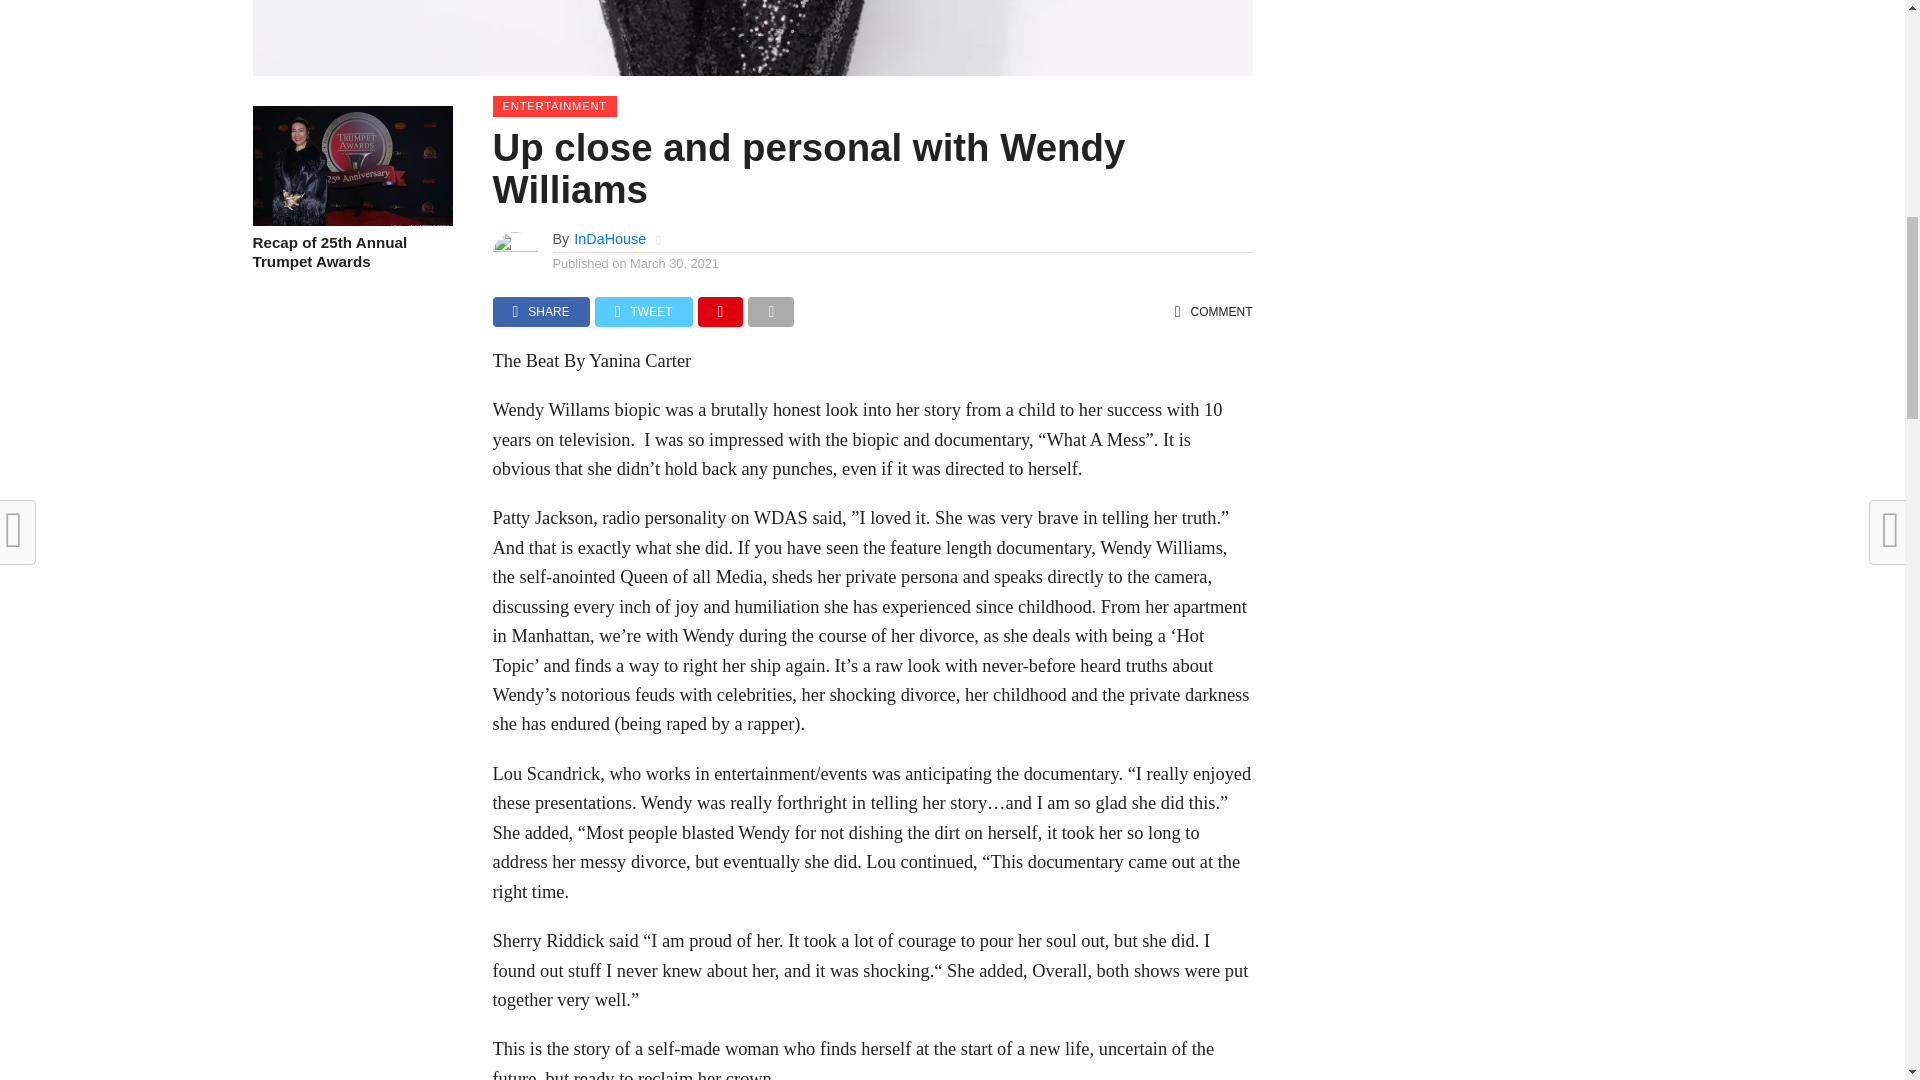 This screenshot has width=1920, height=1080. What do you see at coordinates (351, 252) in the screenshot?
I see `Recap of 25th Annual Trumpet Awards` at bounding box center [351, 252].